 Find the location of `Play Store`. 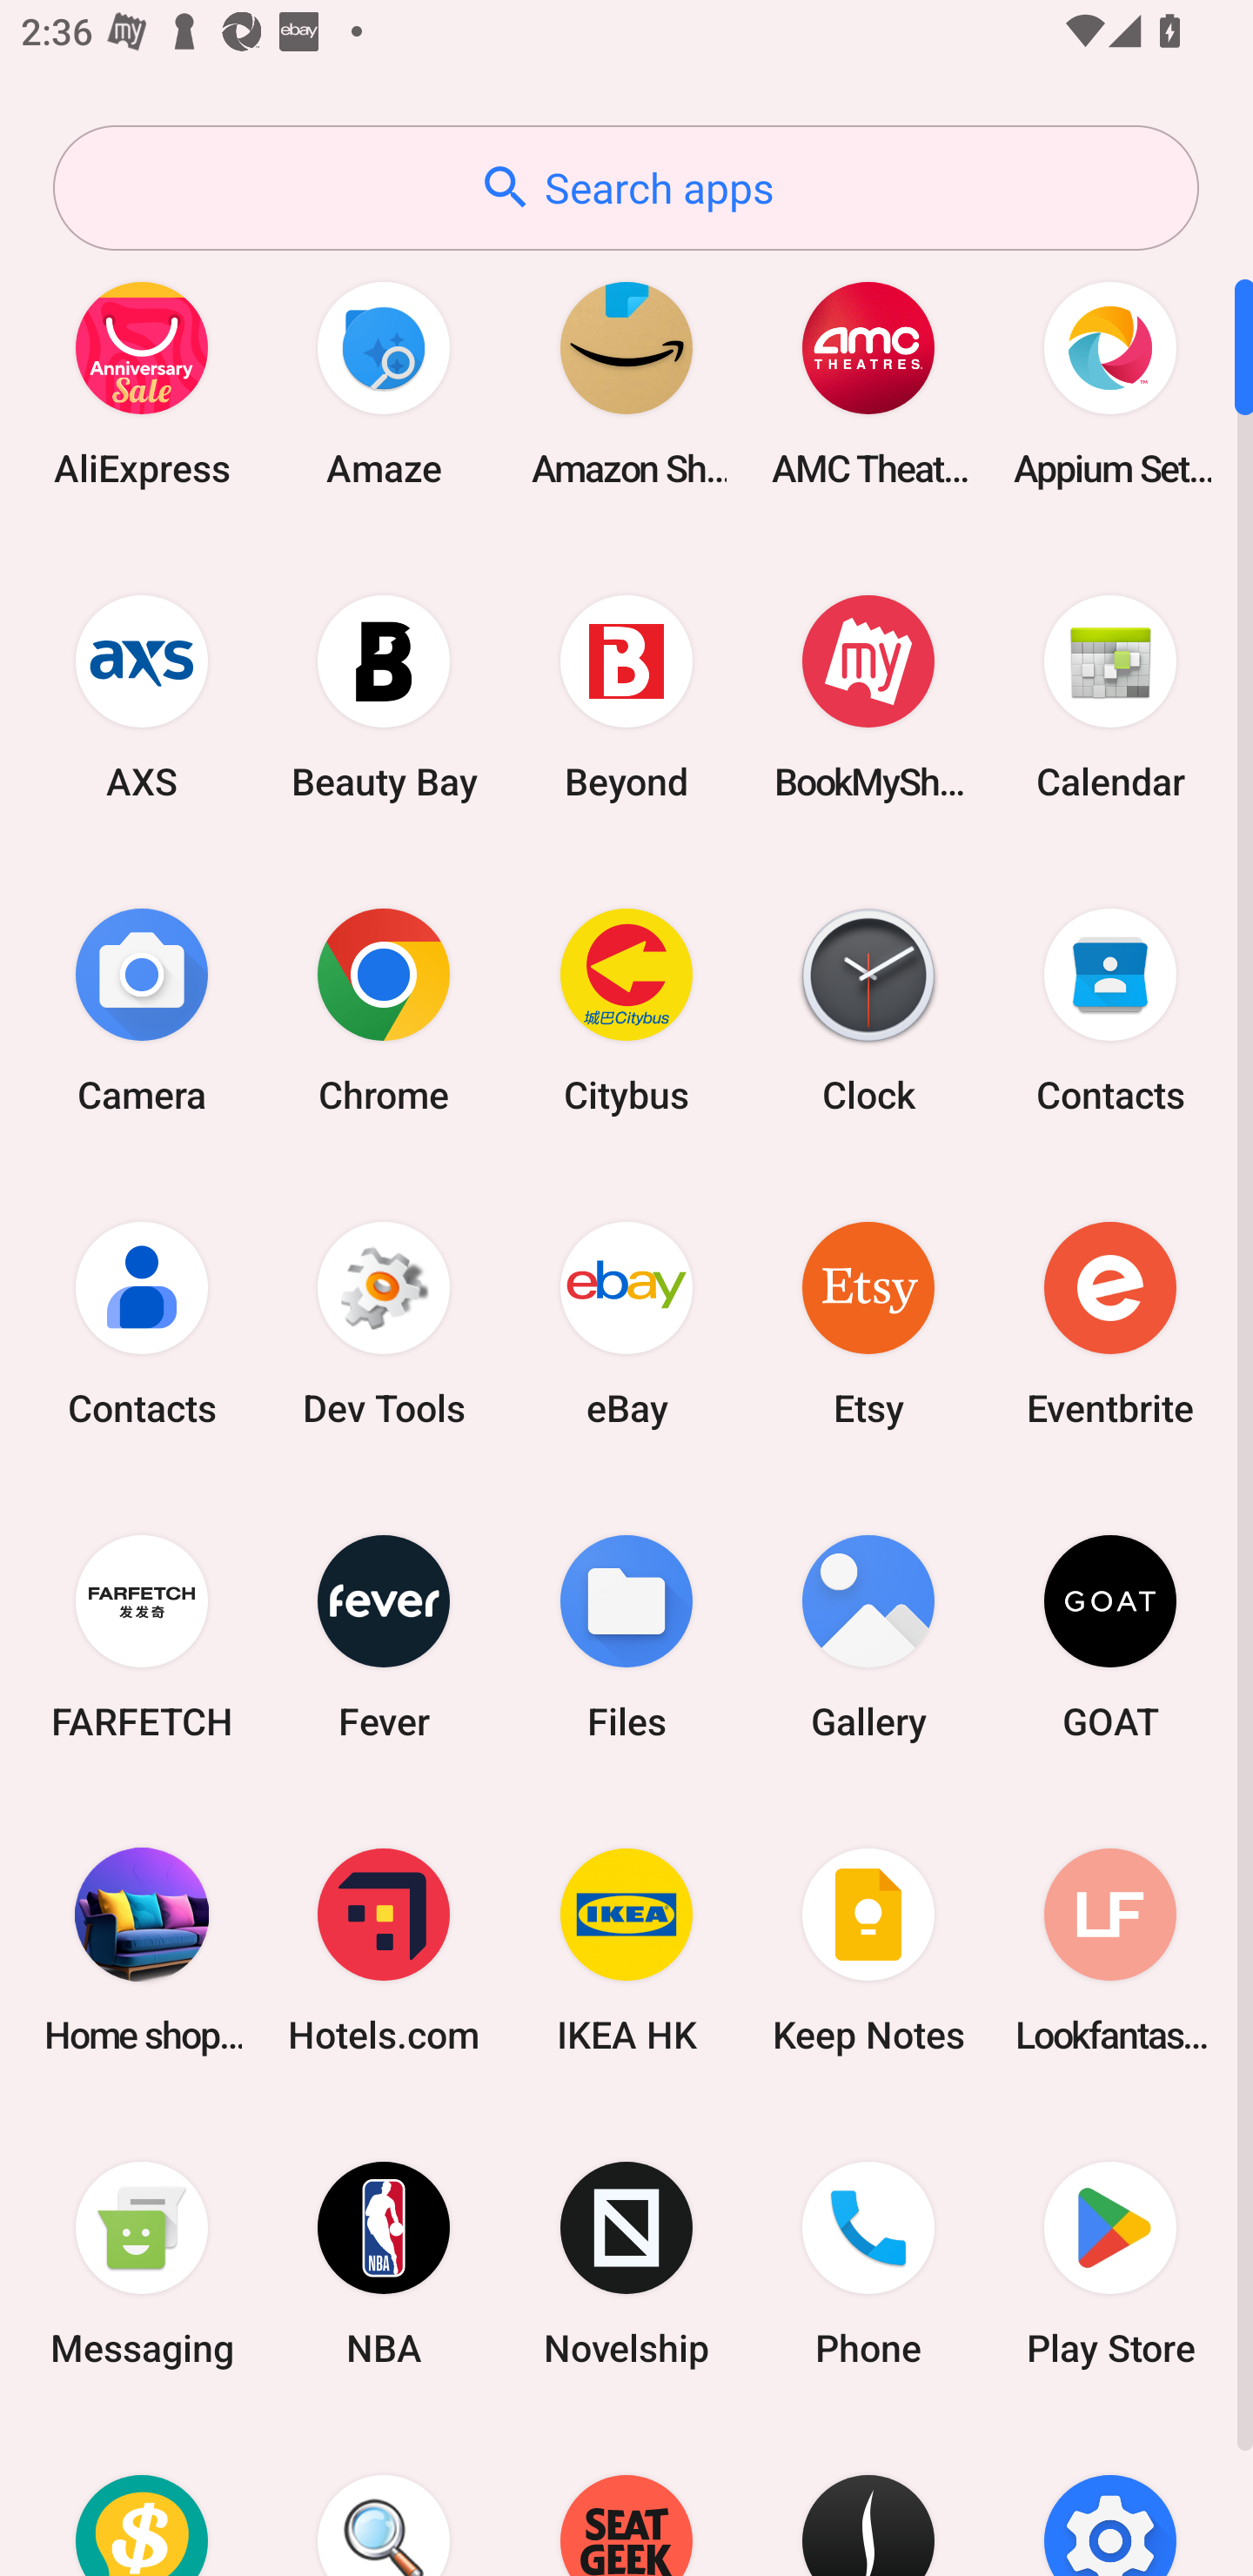

Play Store is located at coordinates (1110, 2264).